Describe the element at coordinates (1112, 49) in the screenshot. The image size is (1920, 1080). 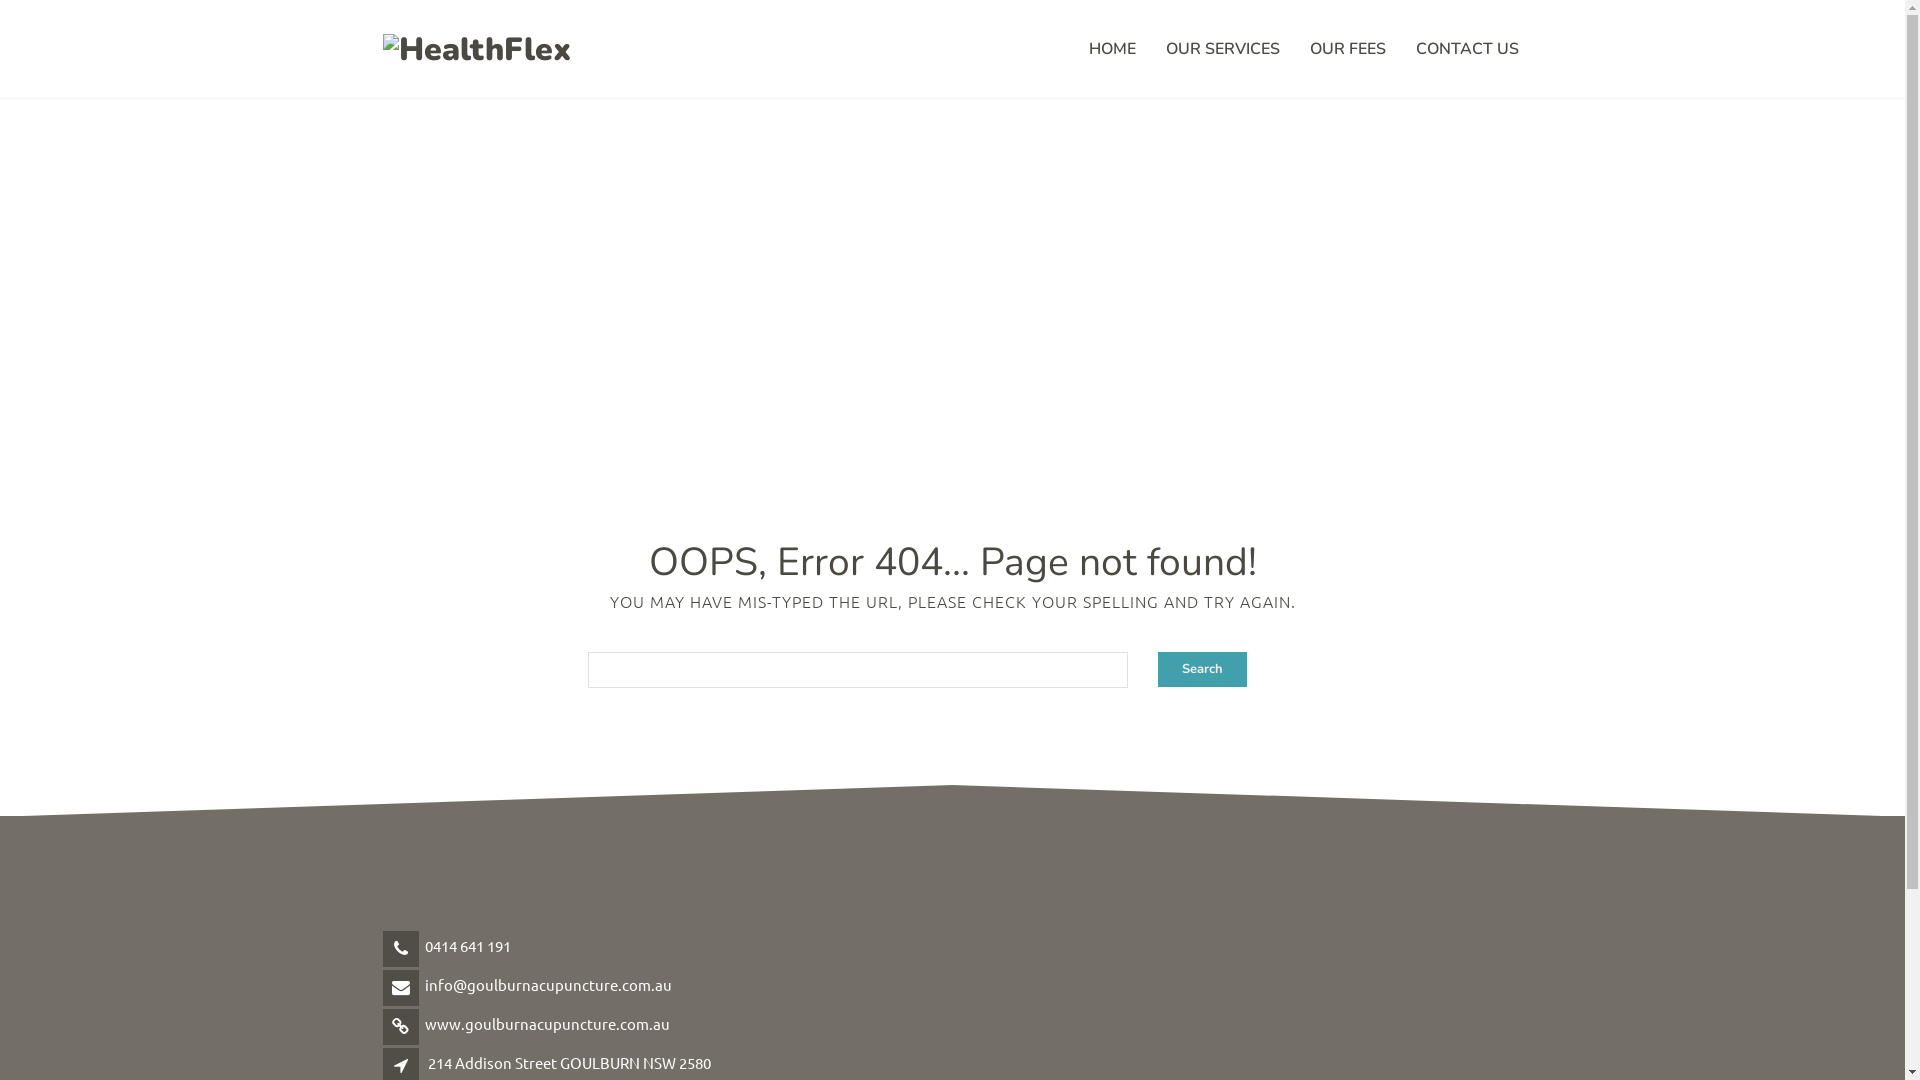
I see `HOME` at that location.